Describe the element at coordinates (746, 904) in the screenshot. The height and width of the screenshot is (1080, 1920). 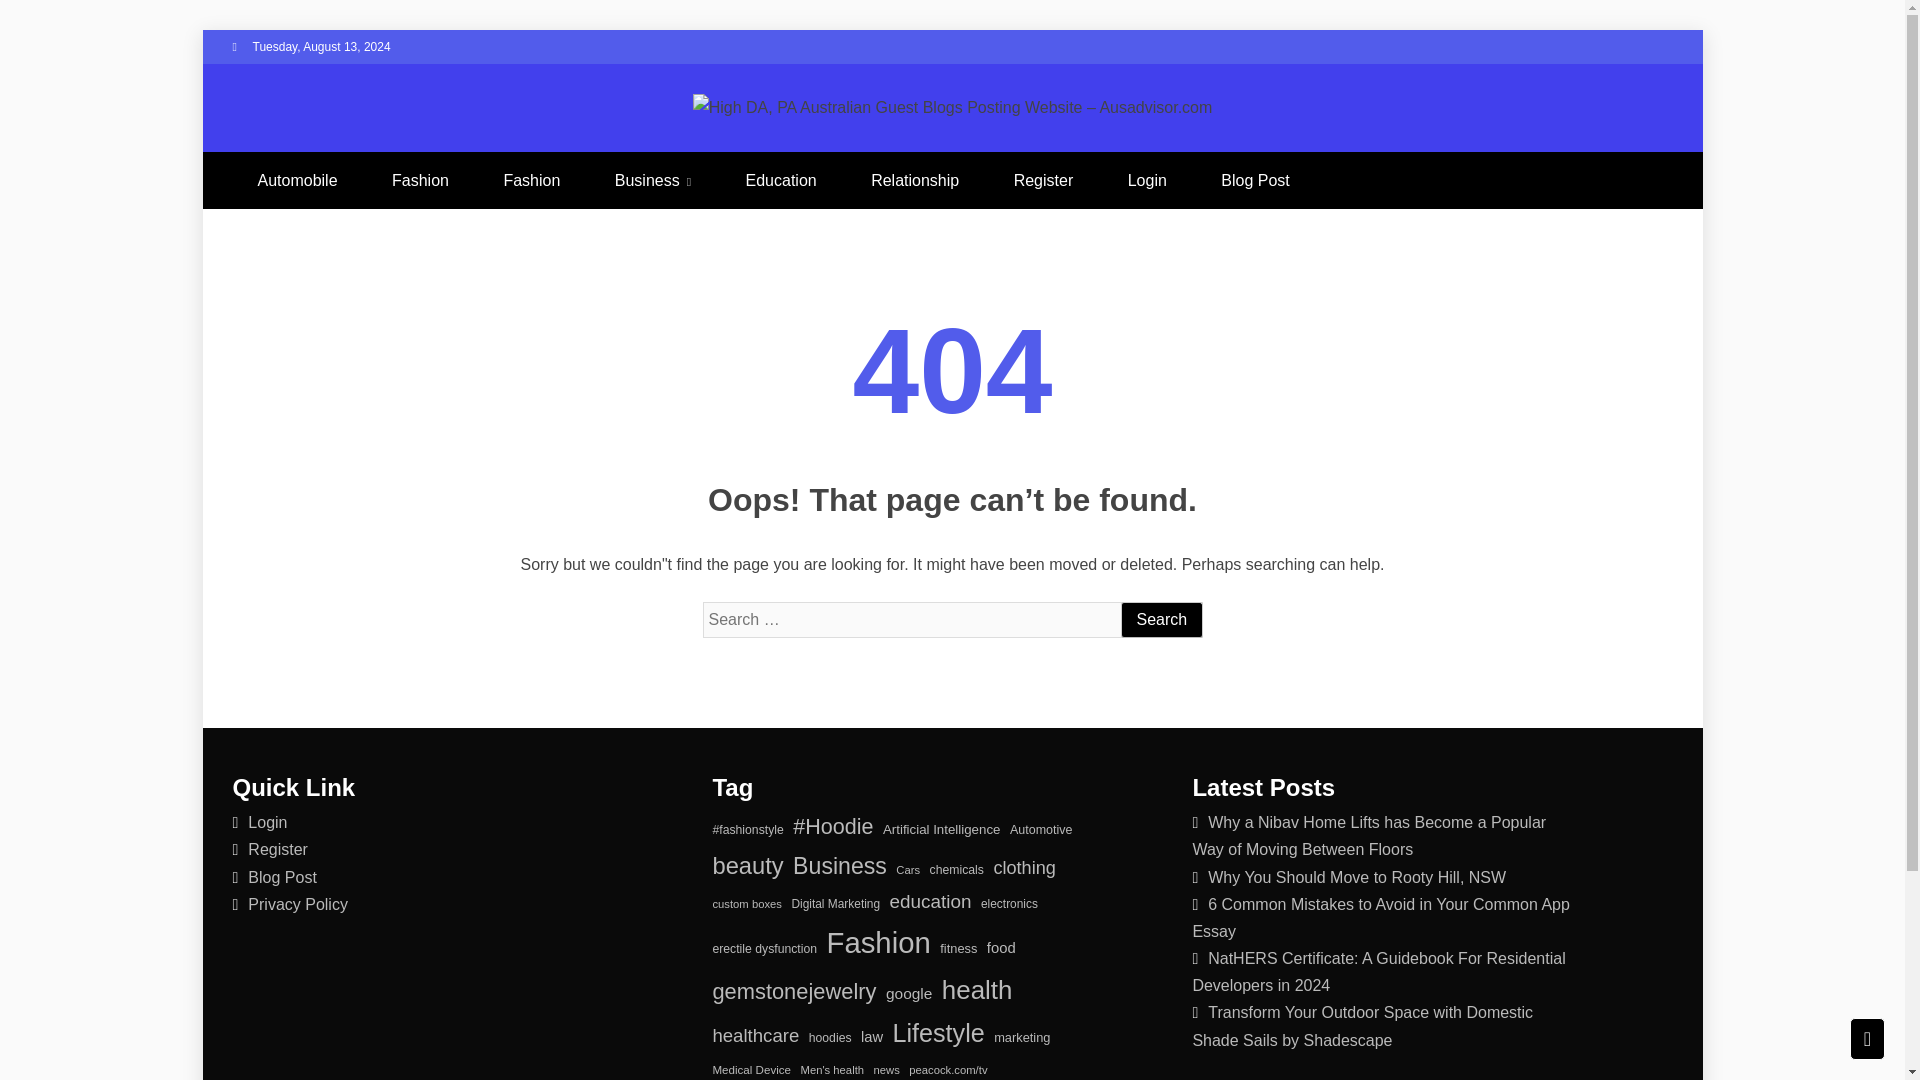
I see `custom boxes` at that location.